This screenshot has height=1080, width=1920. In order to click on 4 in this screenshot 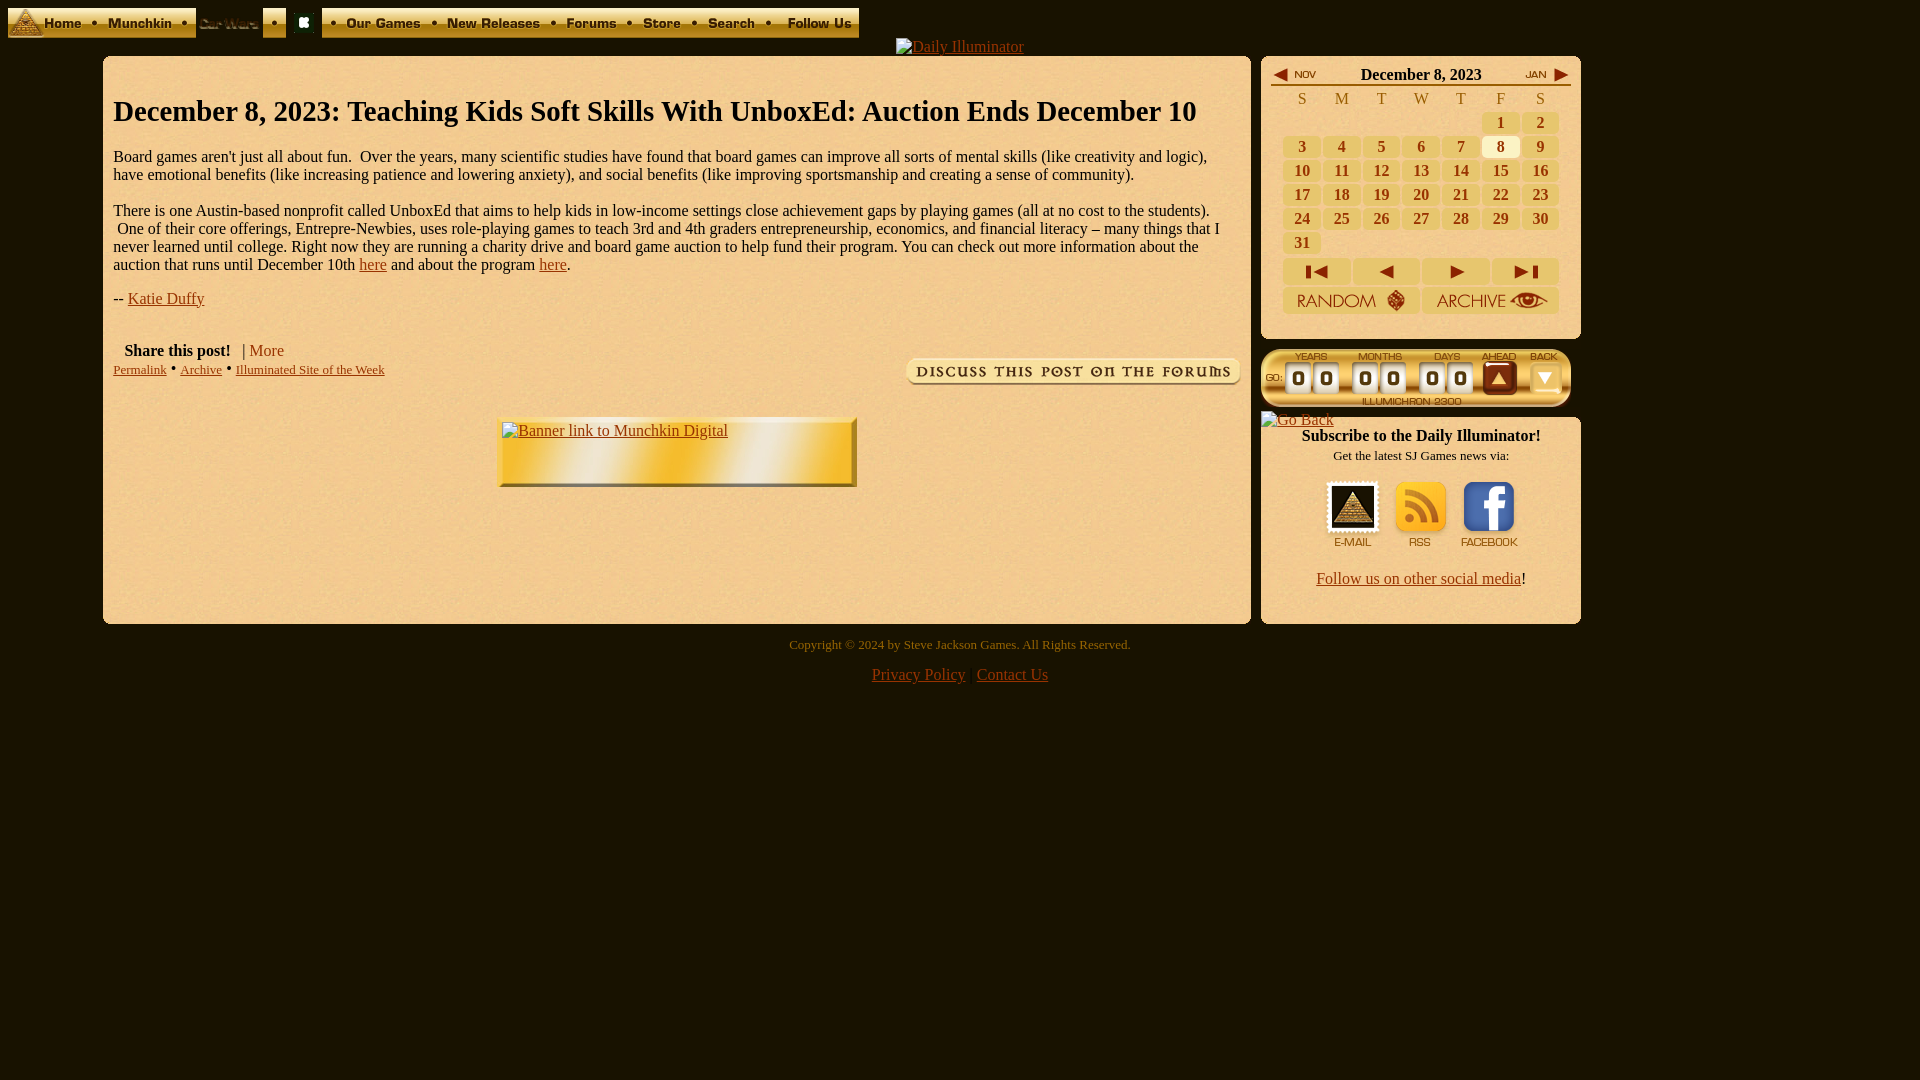, I will do `click(1342, 146)`.